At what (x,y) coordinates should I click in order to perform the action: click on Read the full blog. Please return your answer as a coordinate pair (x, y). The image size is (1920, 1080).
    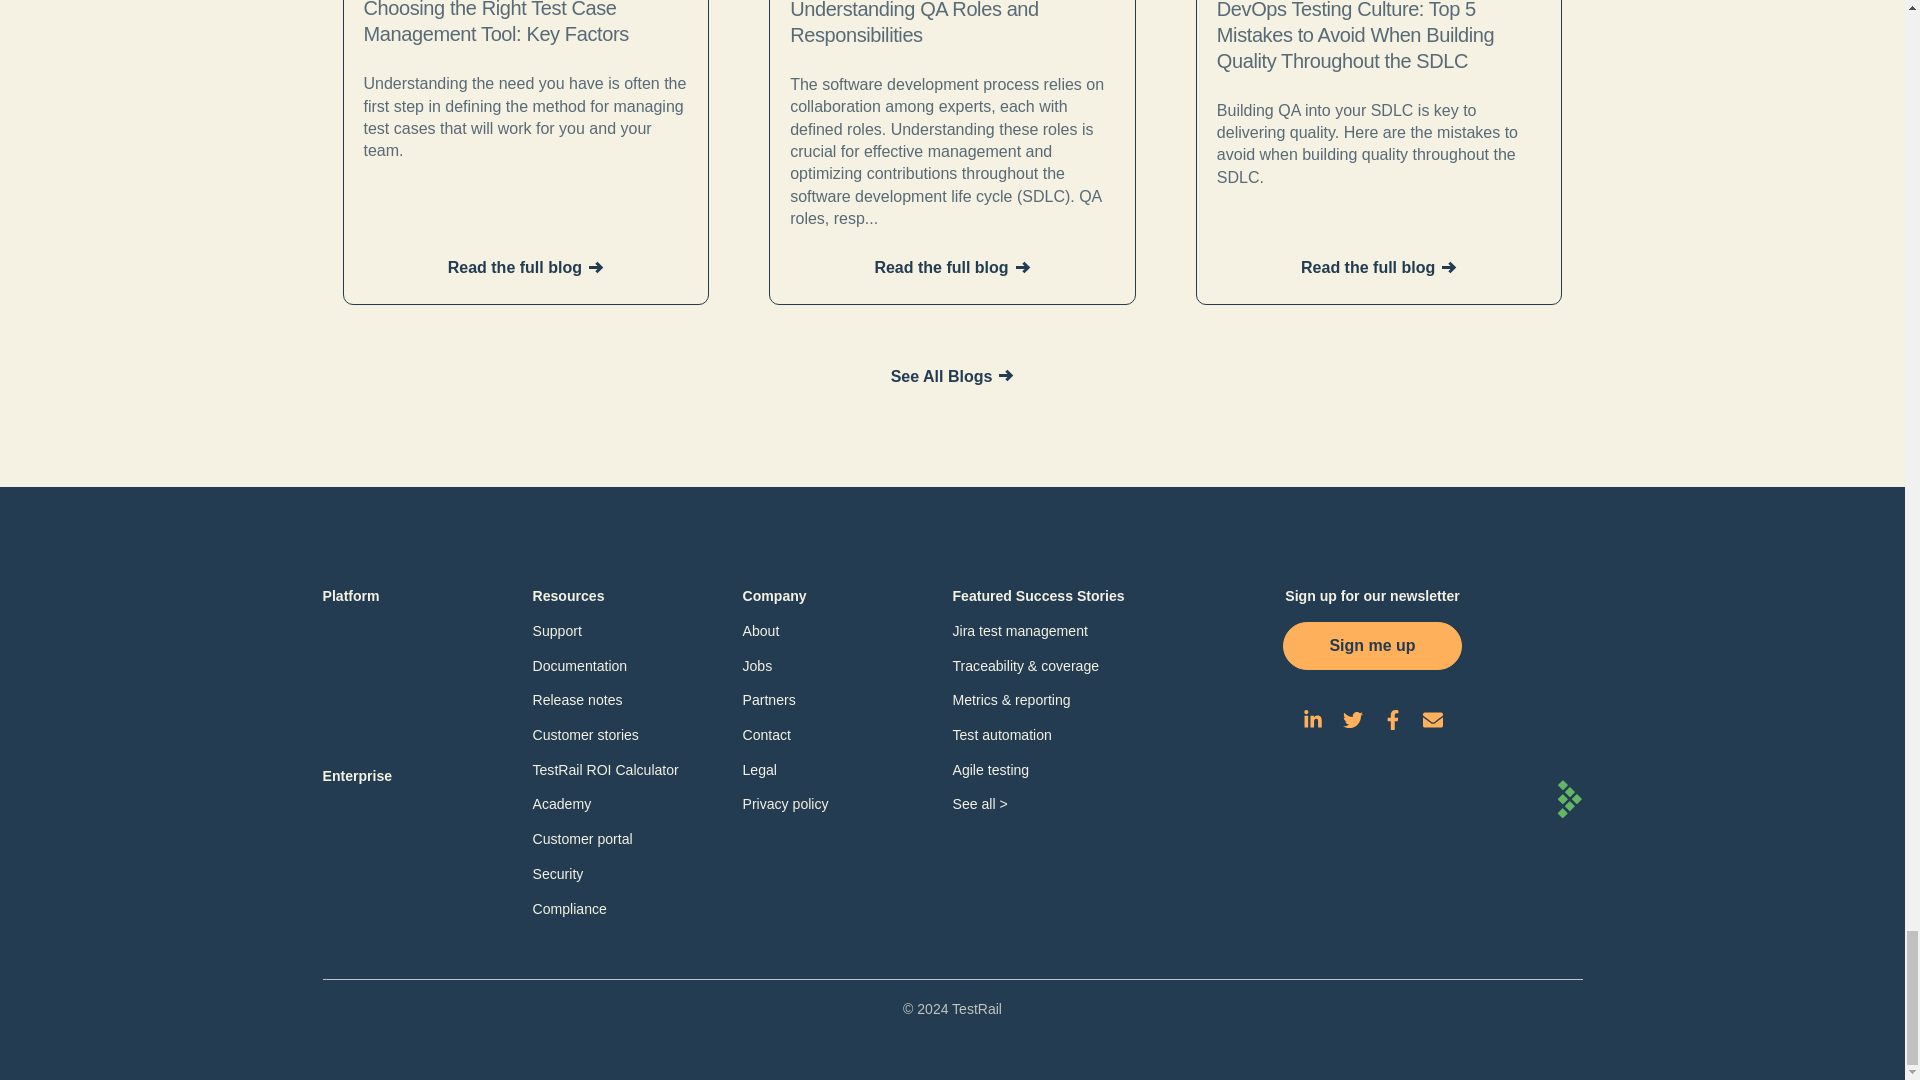
    Looking at the image, I should click on (951, 268).